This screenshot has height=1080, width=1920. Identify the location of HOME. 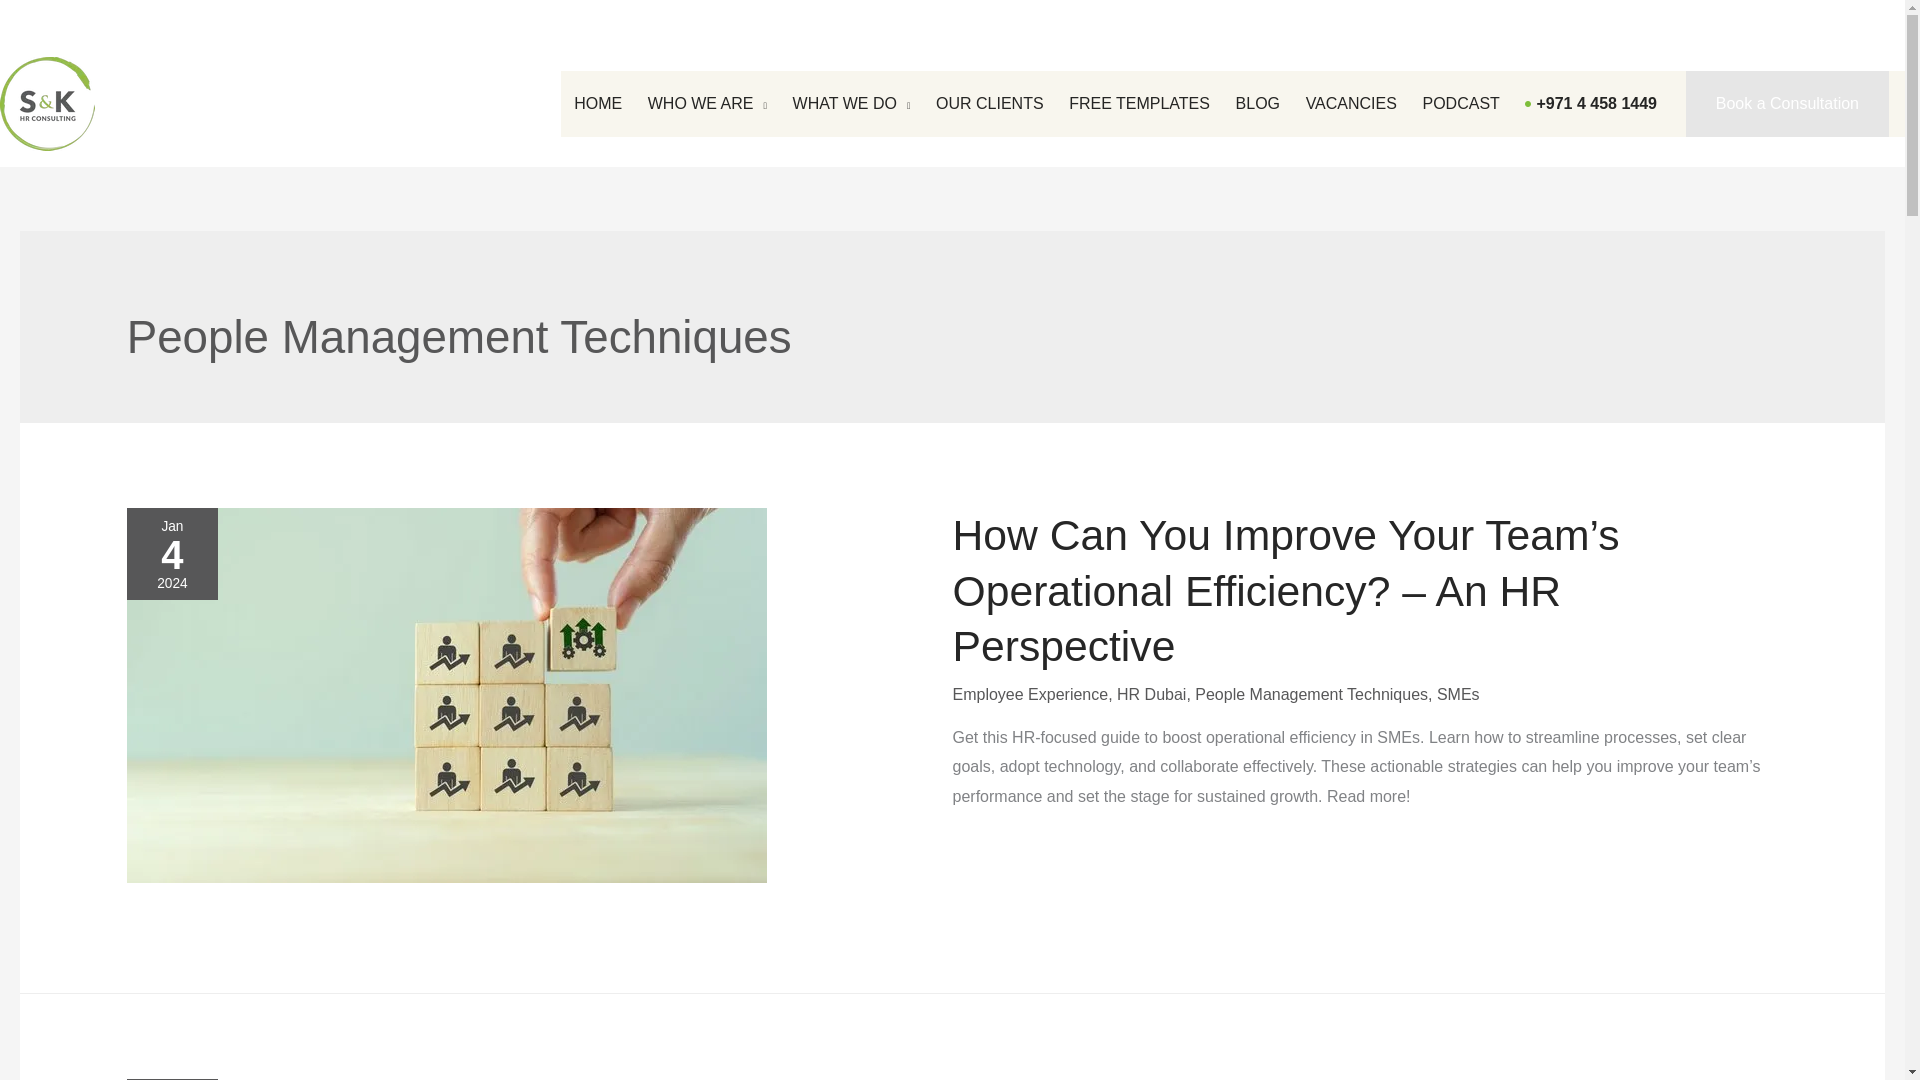
(598, 104).